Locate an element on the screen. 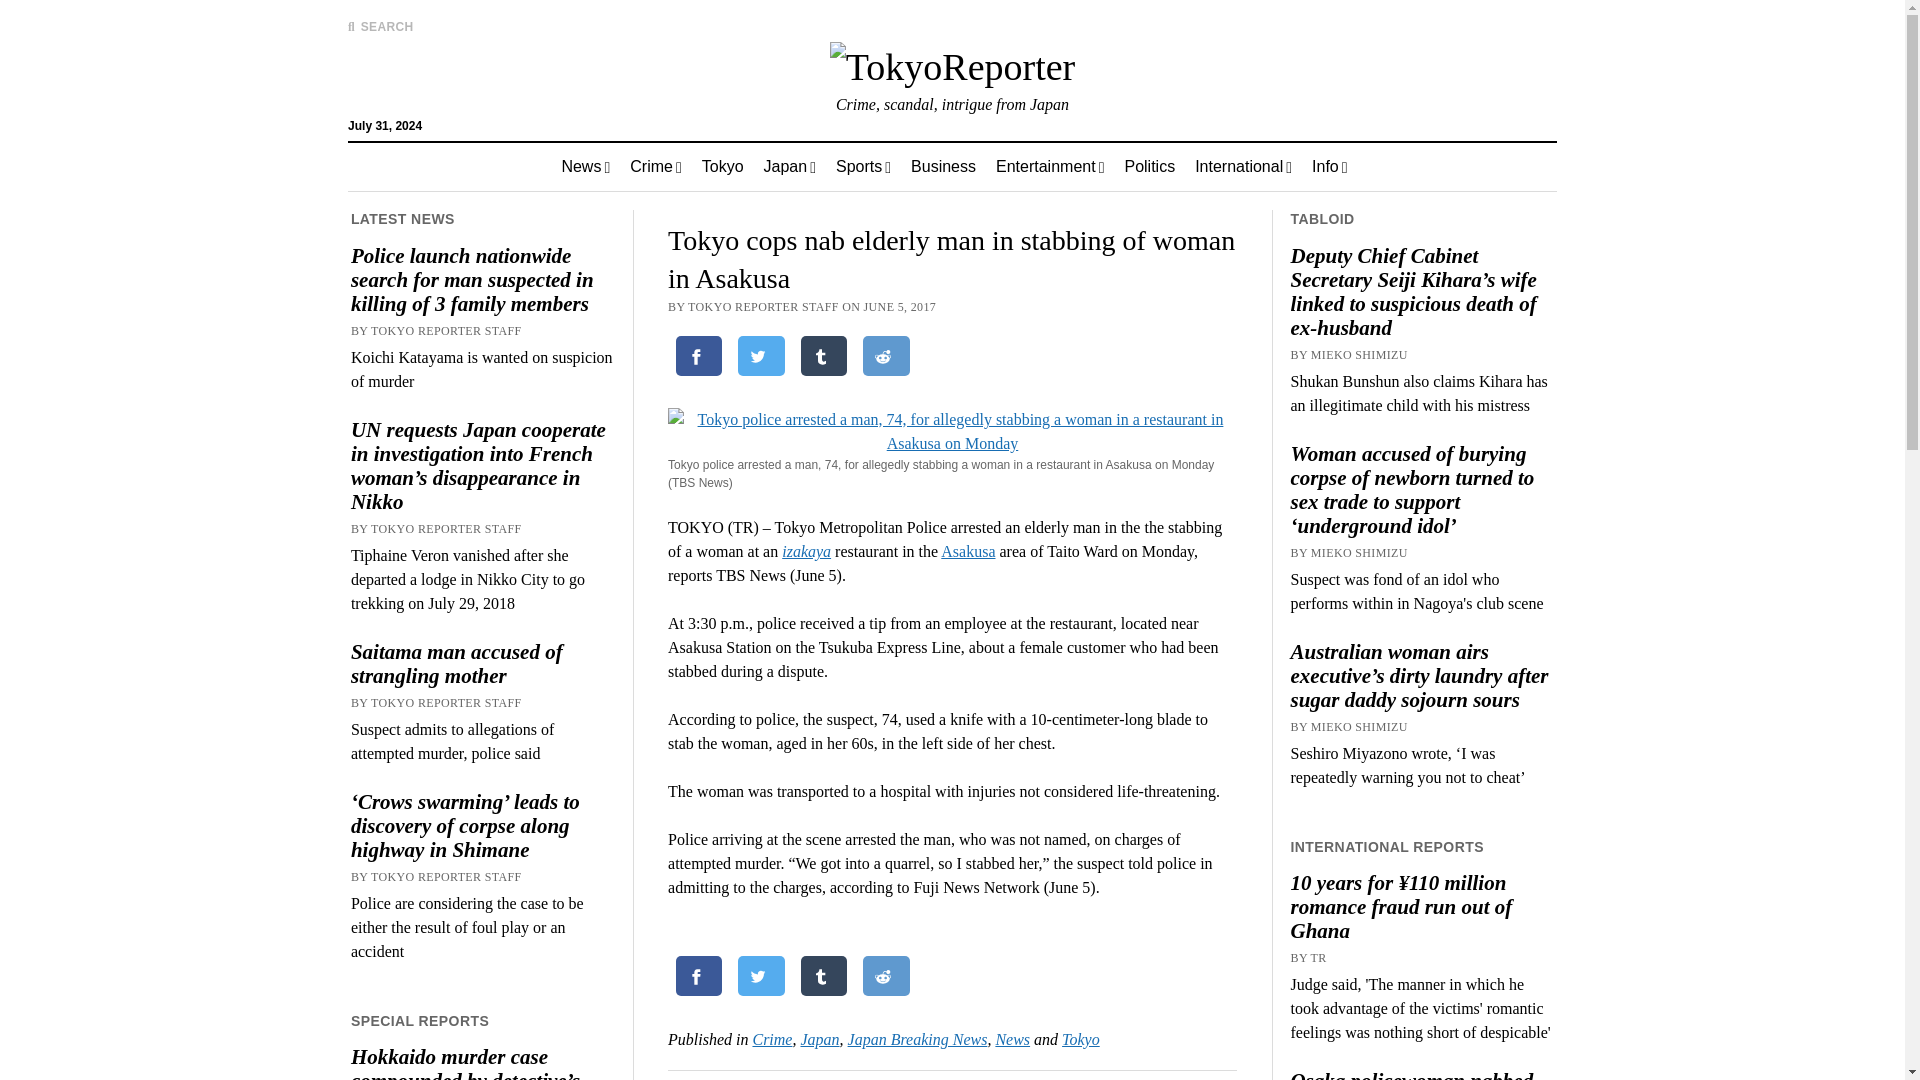 This screenshot has height=1080, width=1920. Tokyo is located at coordinates (722, 166).